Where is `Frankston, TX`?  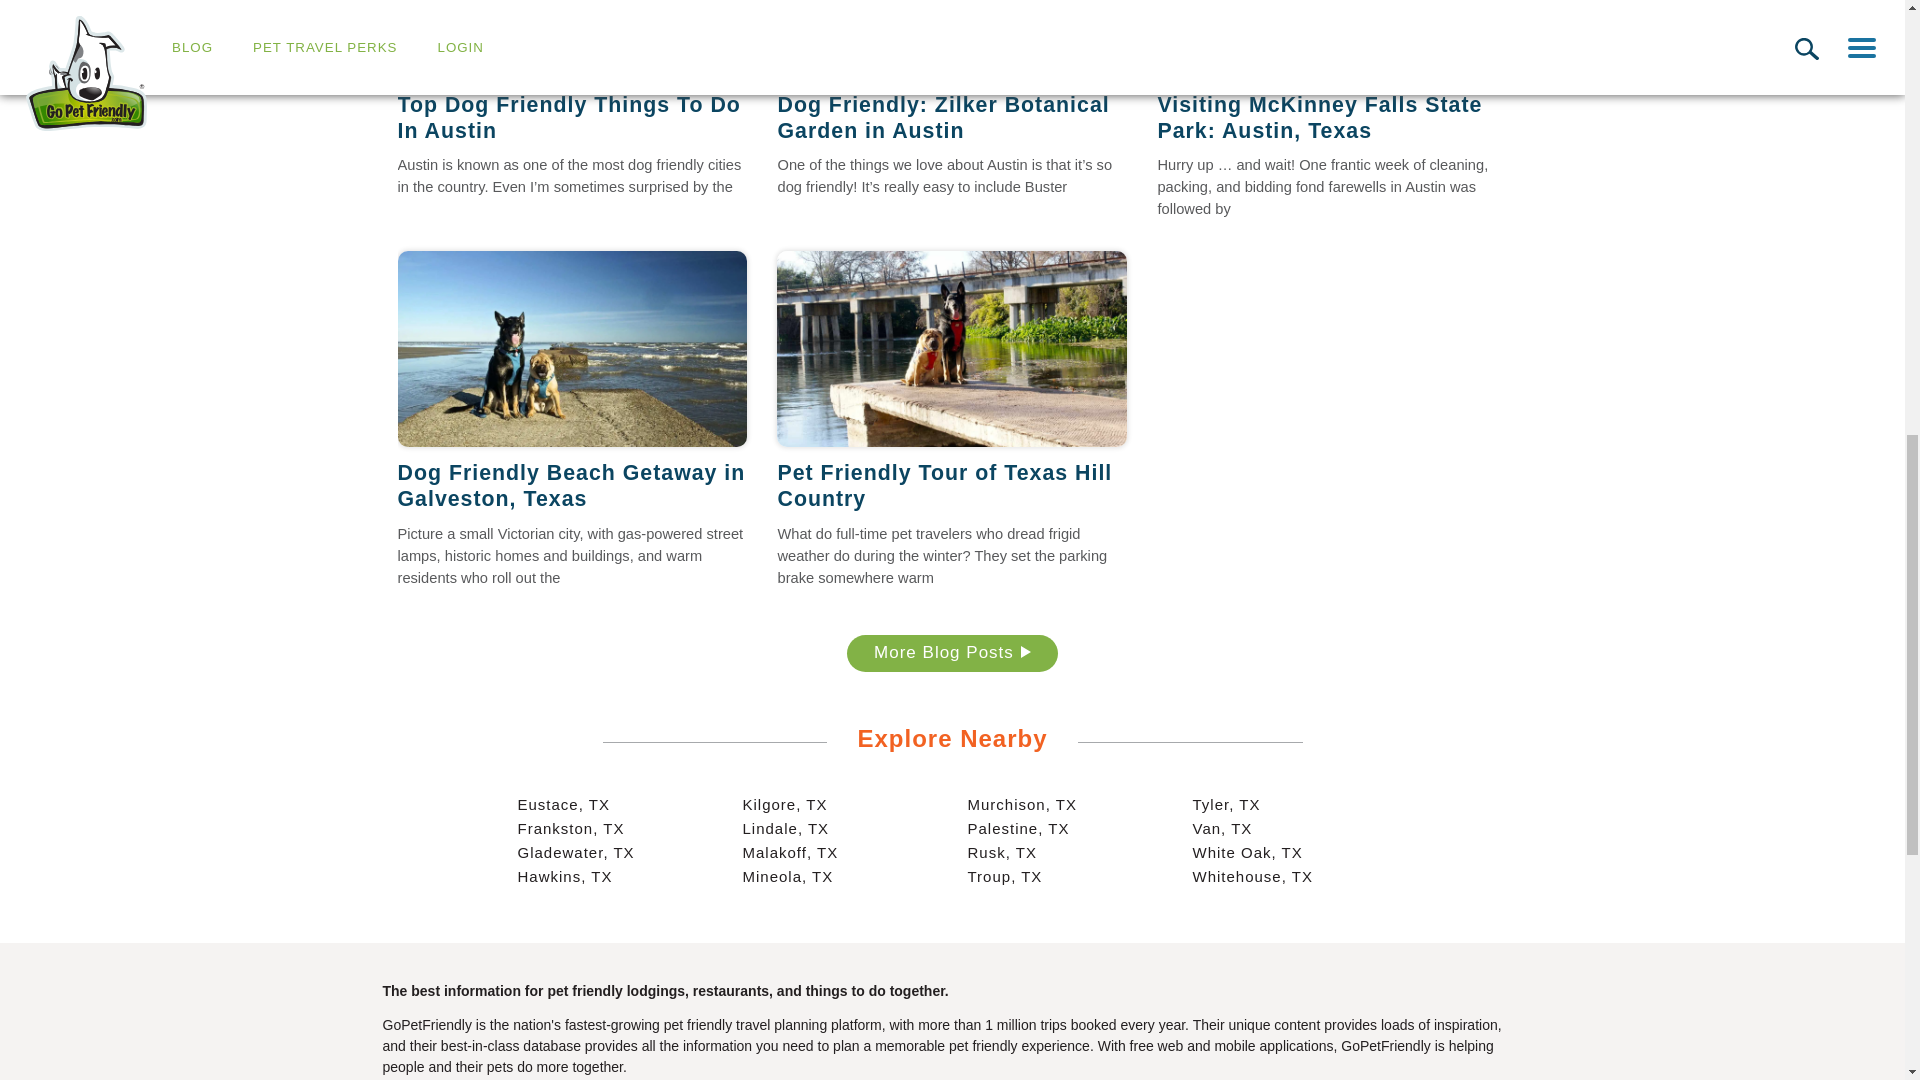 Frankston, TX is located at coordinates (572, 828).